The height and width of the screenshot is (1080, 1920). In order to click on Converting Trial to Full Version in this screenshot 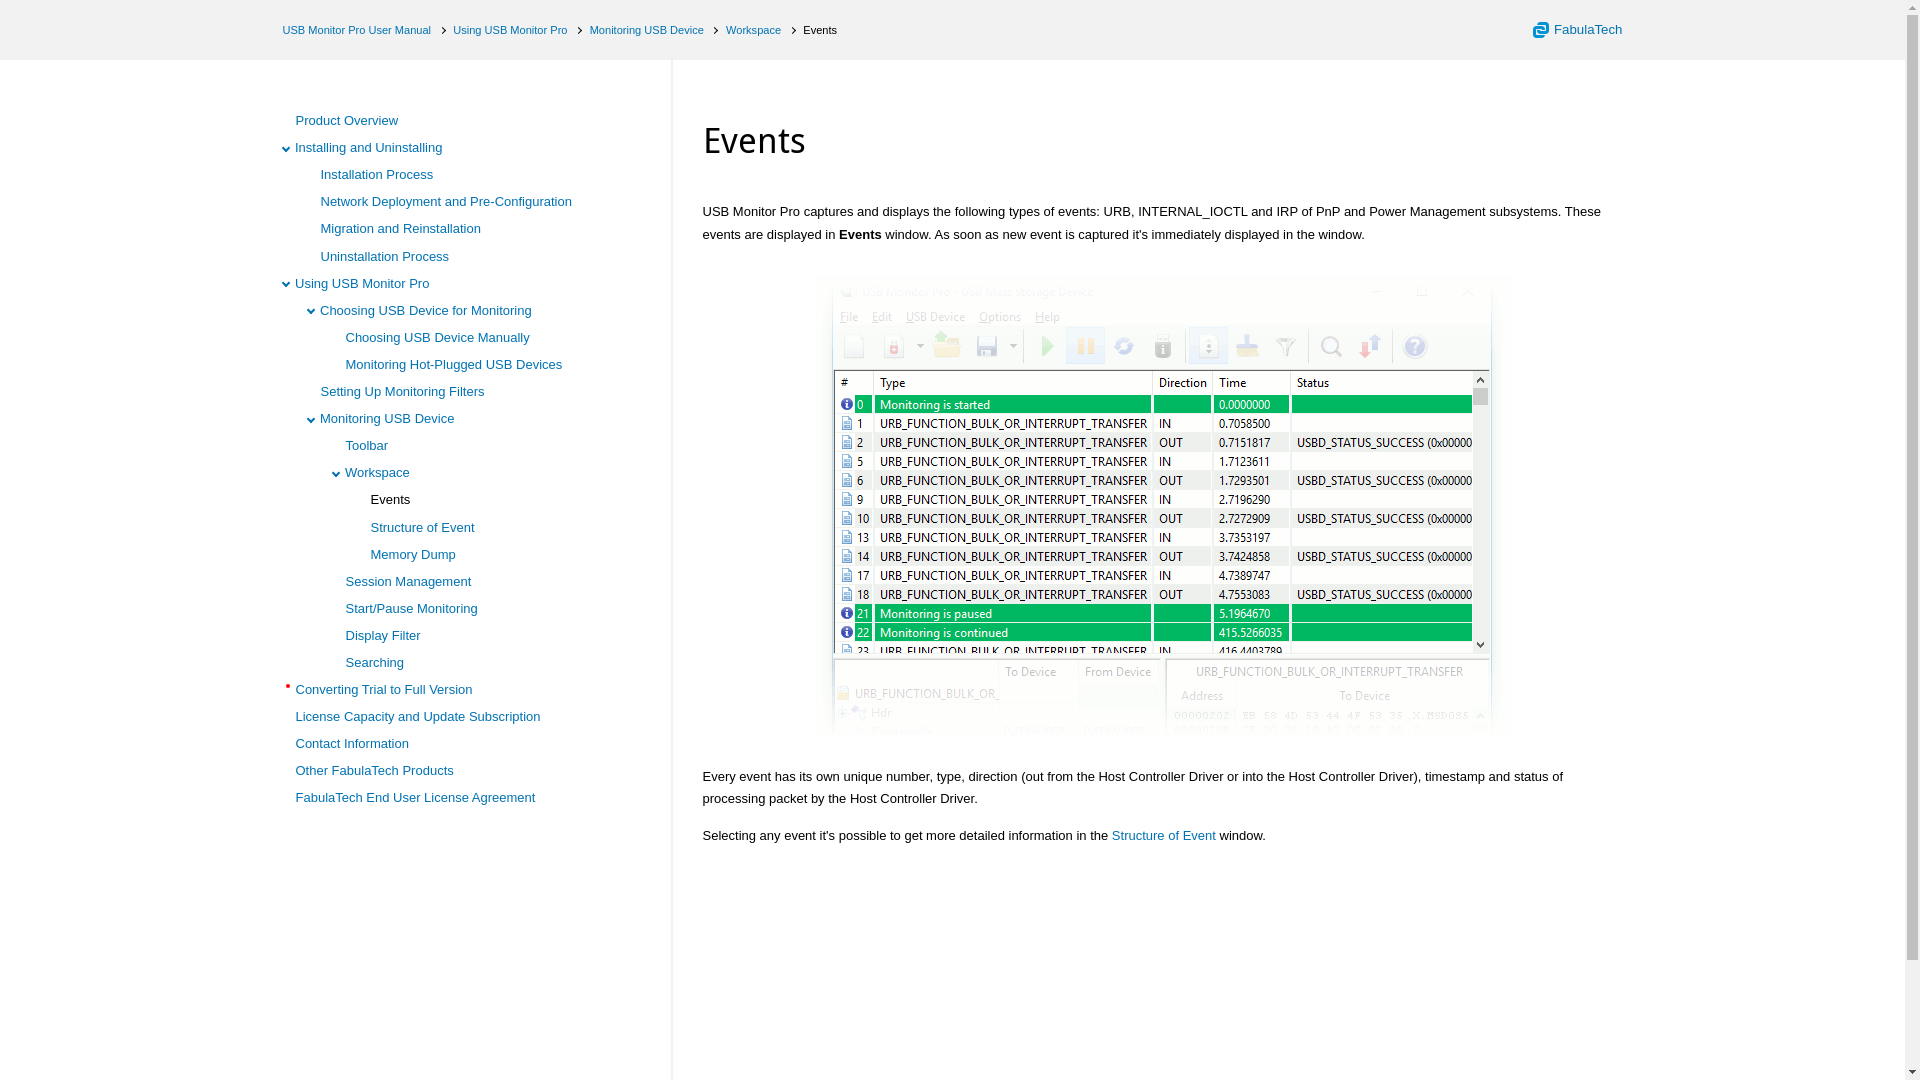, I will do `click(384, 688)`.